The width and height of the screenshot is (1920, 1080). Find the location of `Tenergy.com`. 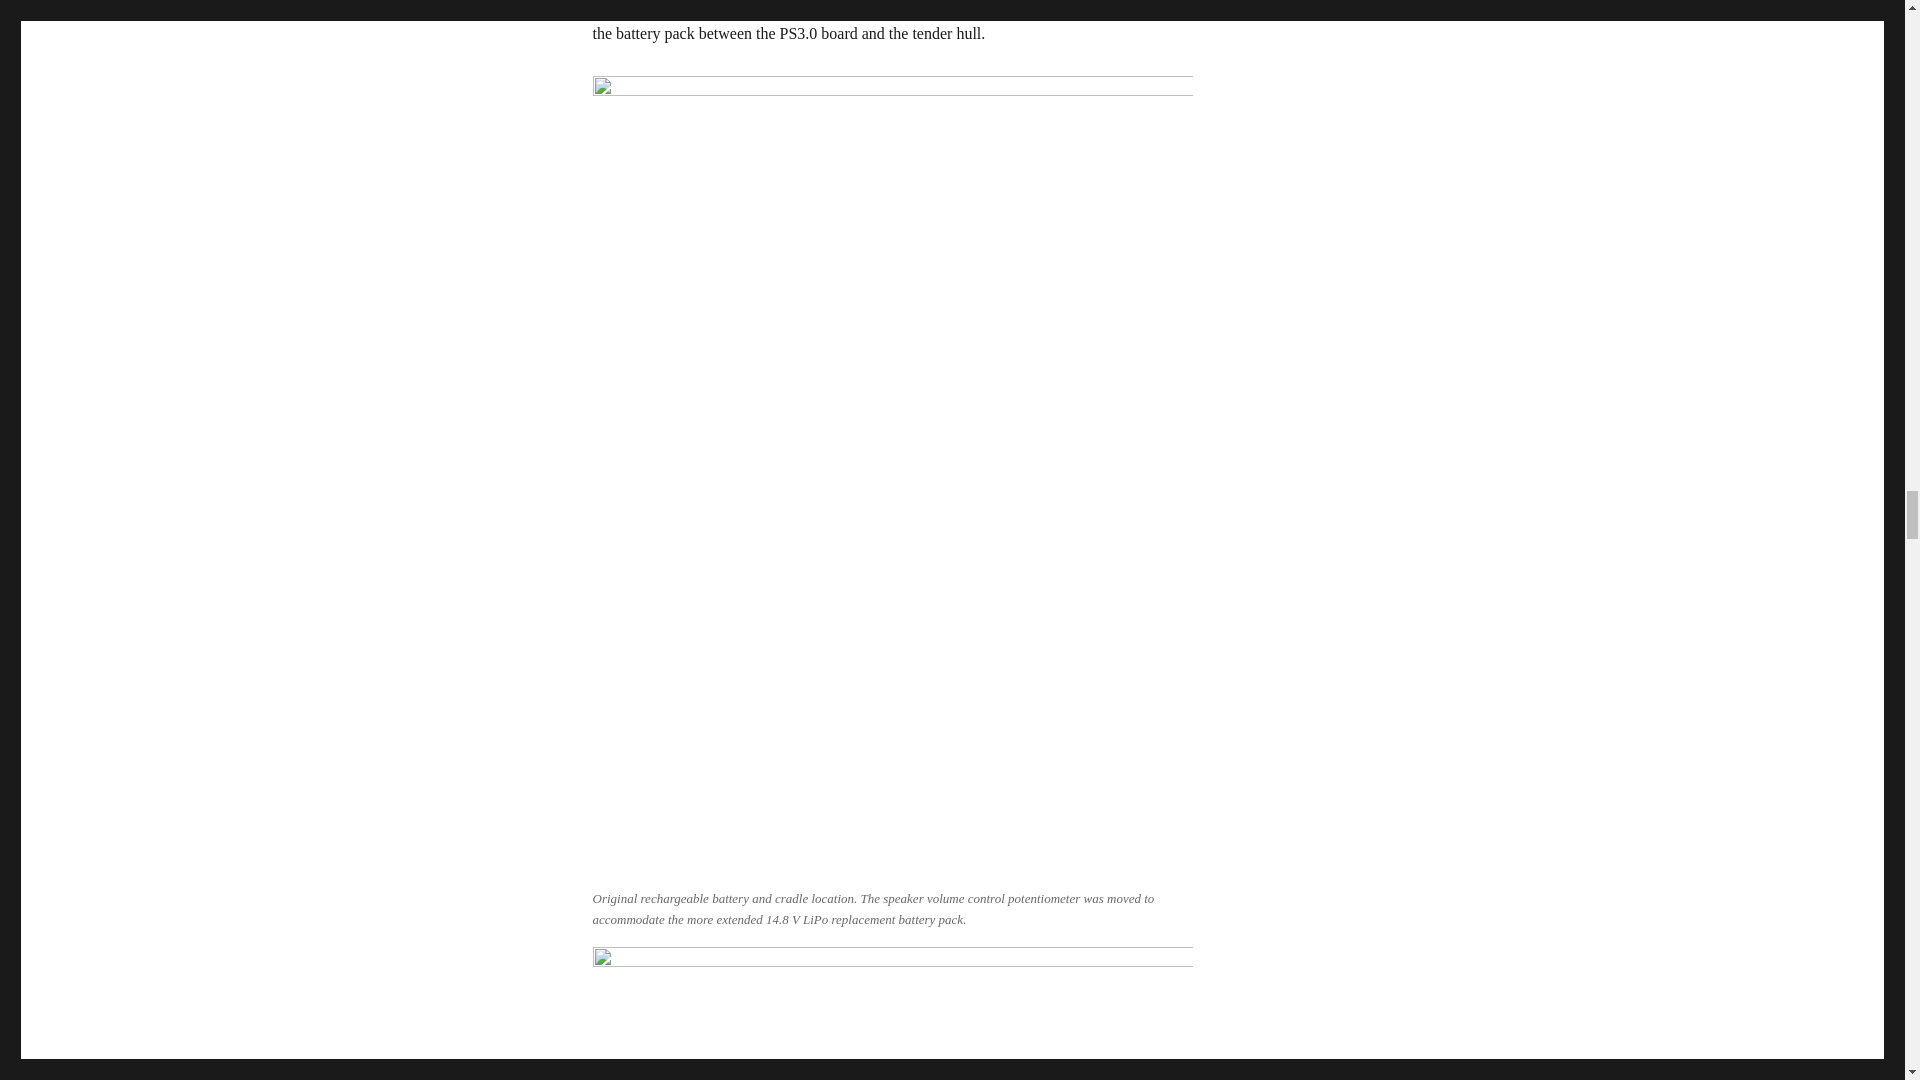

Tenergy.com is located at coordinates (786, 7).